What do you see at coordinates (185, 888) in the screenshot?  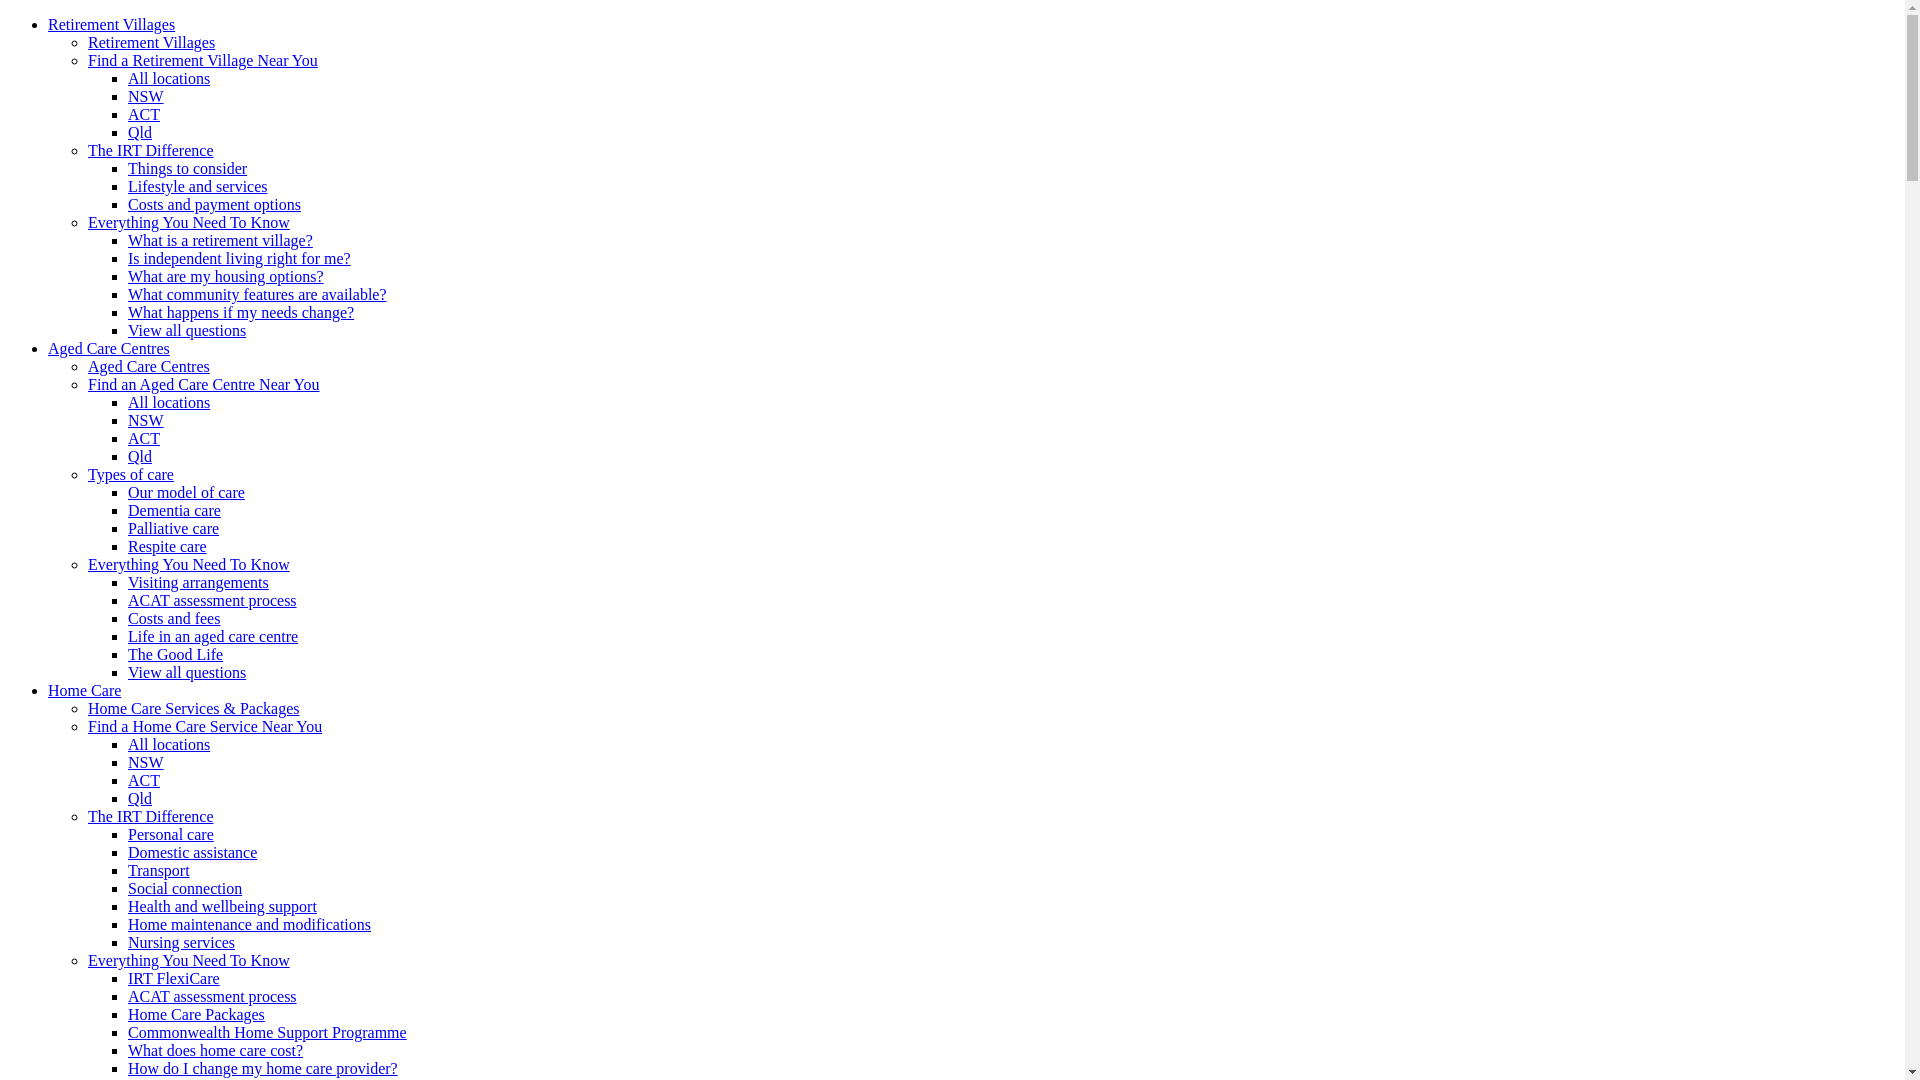 I see `Social connection` at bounding box center [185, 888].